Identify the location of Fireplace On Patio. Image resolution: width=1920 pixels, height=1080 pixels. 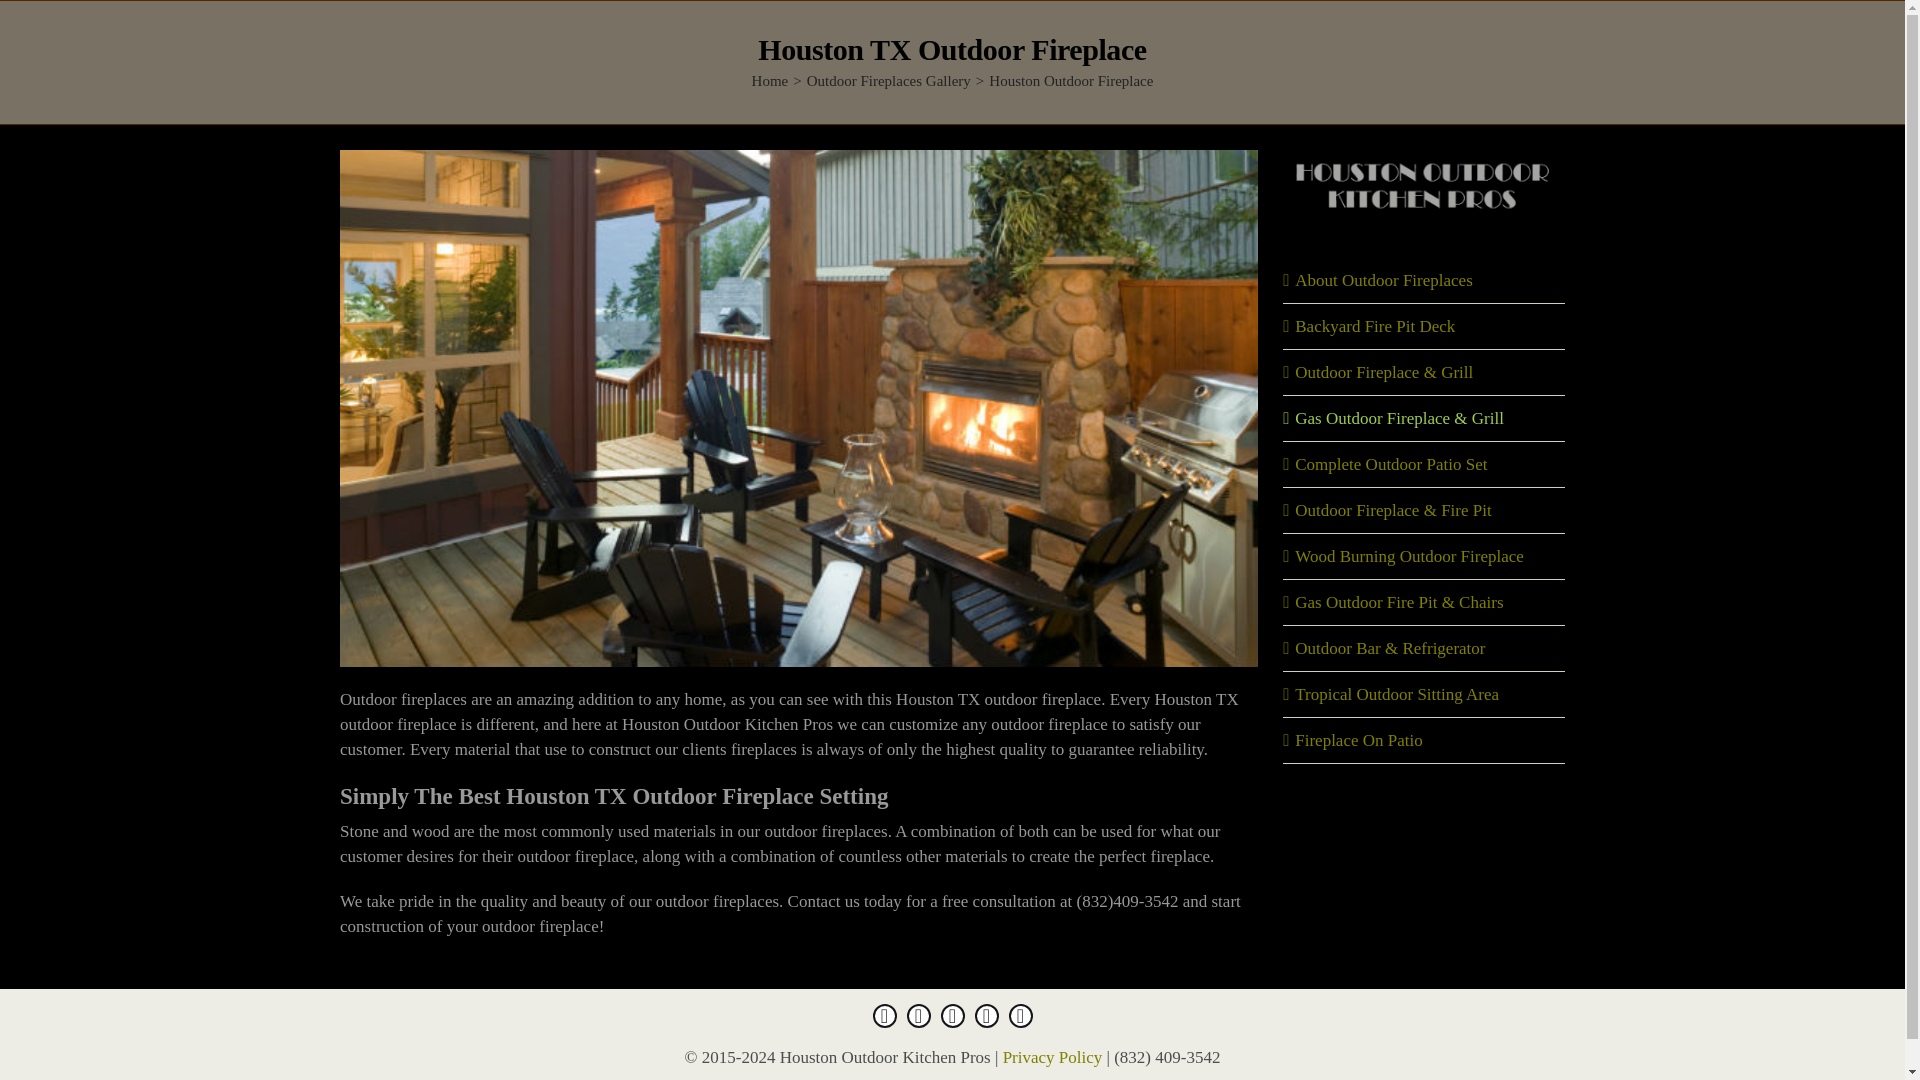
(1358, 740).